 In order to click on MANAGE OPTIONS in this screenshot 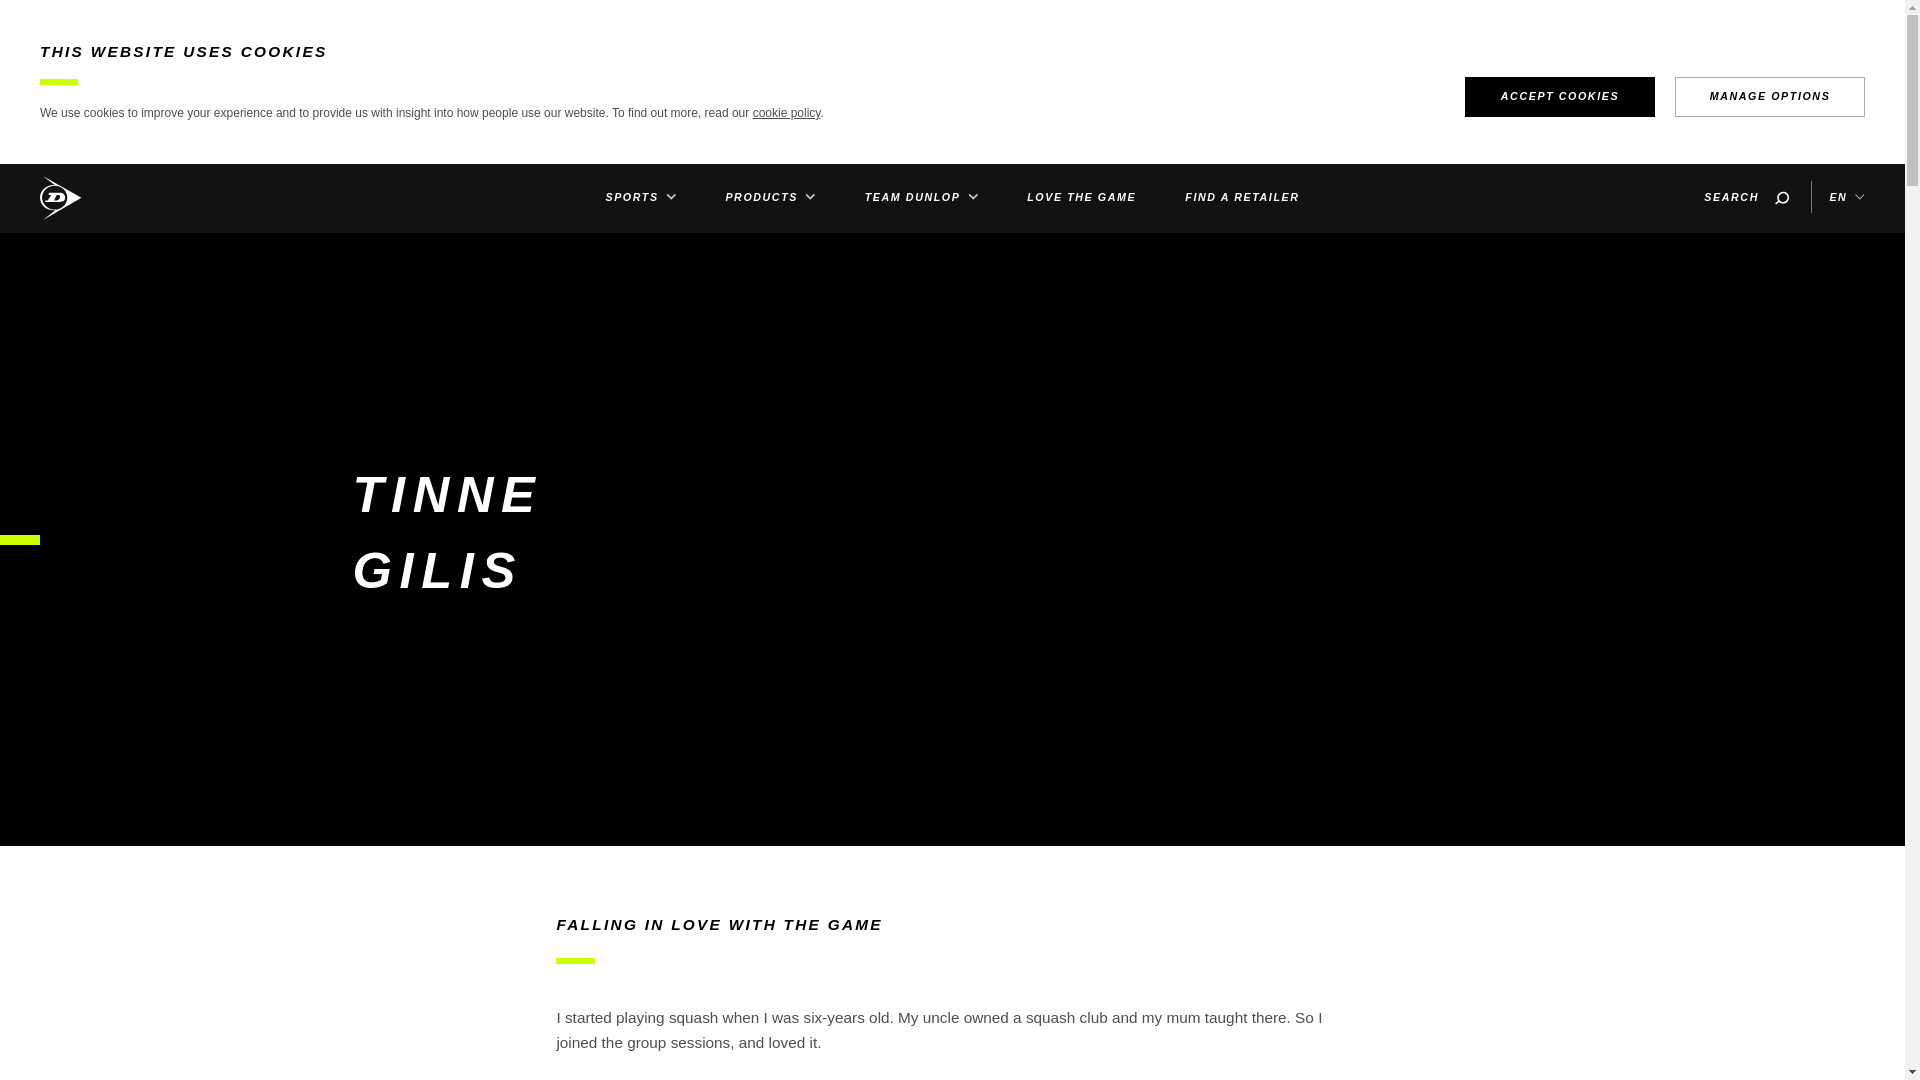, I will do `click(1769, 96)`.